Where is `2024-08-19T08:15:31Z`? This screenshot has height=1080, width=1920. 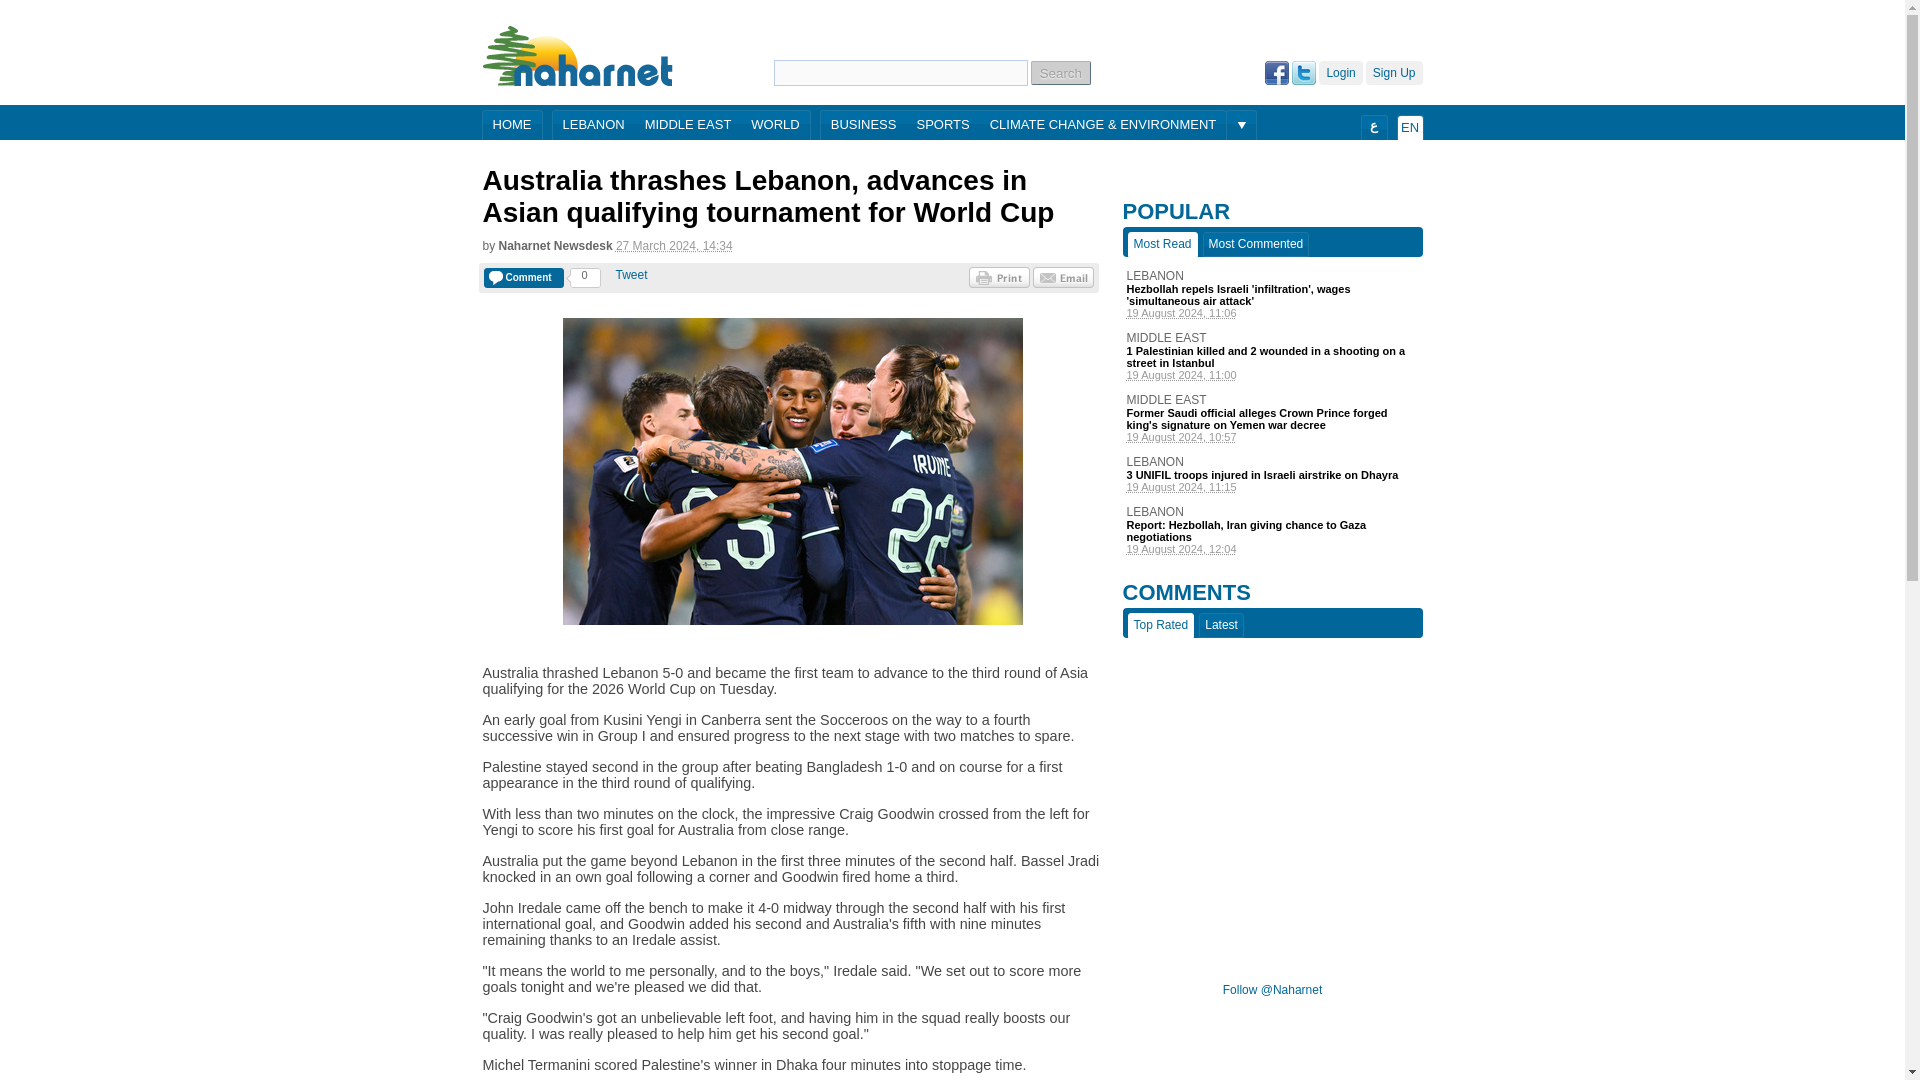 2024-08-19T08:15:31Z is located at coordinates (1272, 486).